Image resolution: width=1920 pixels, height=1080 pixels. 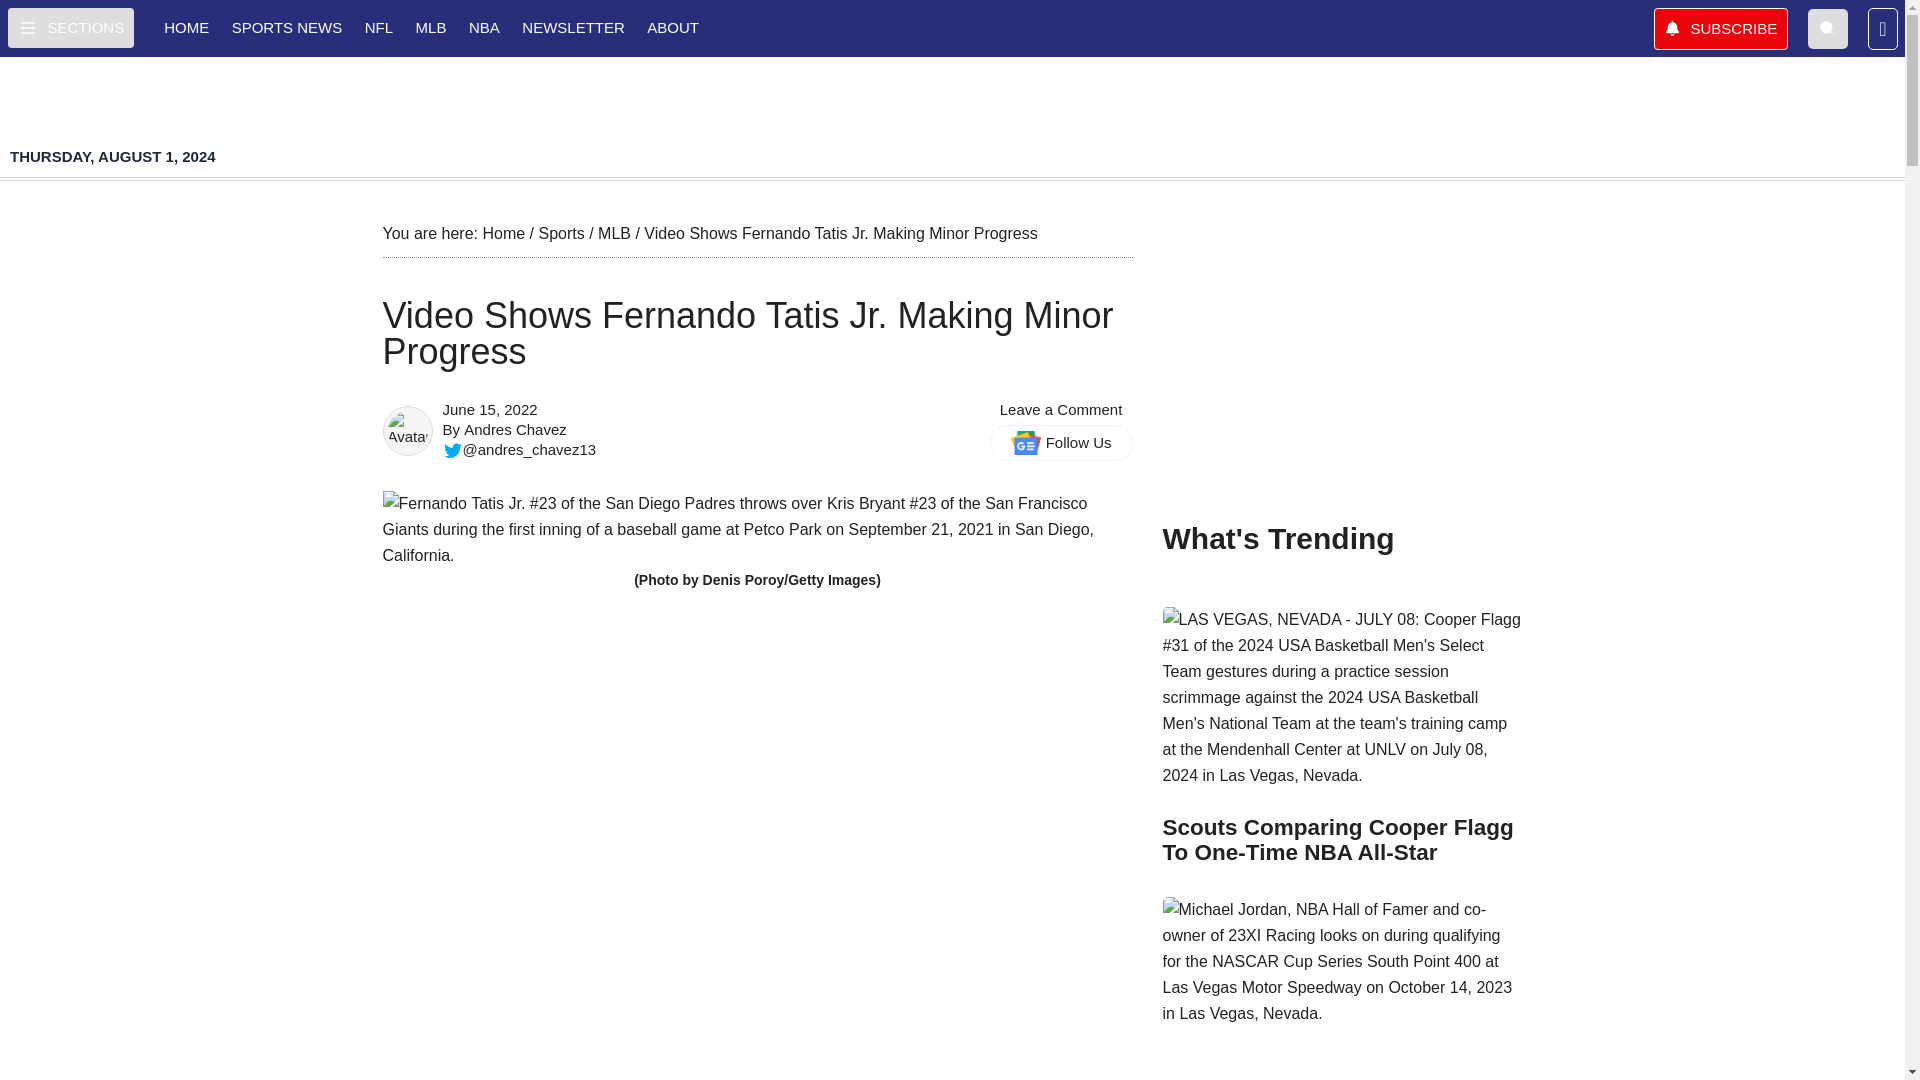 What do you see at coordinates (70, 27) in the screenshot?
I see `Open Menu` at bounding box center [70, 27].